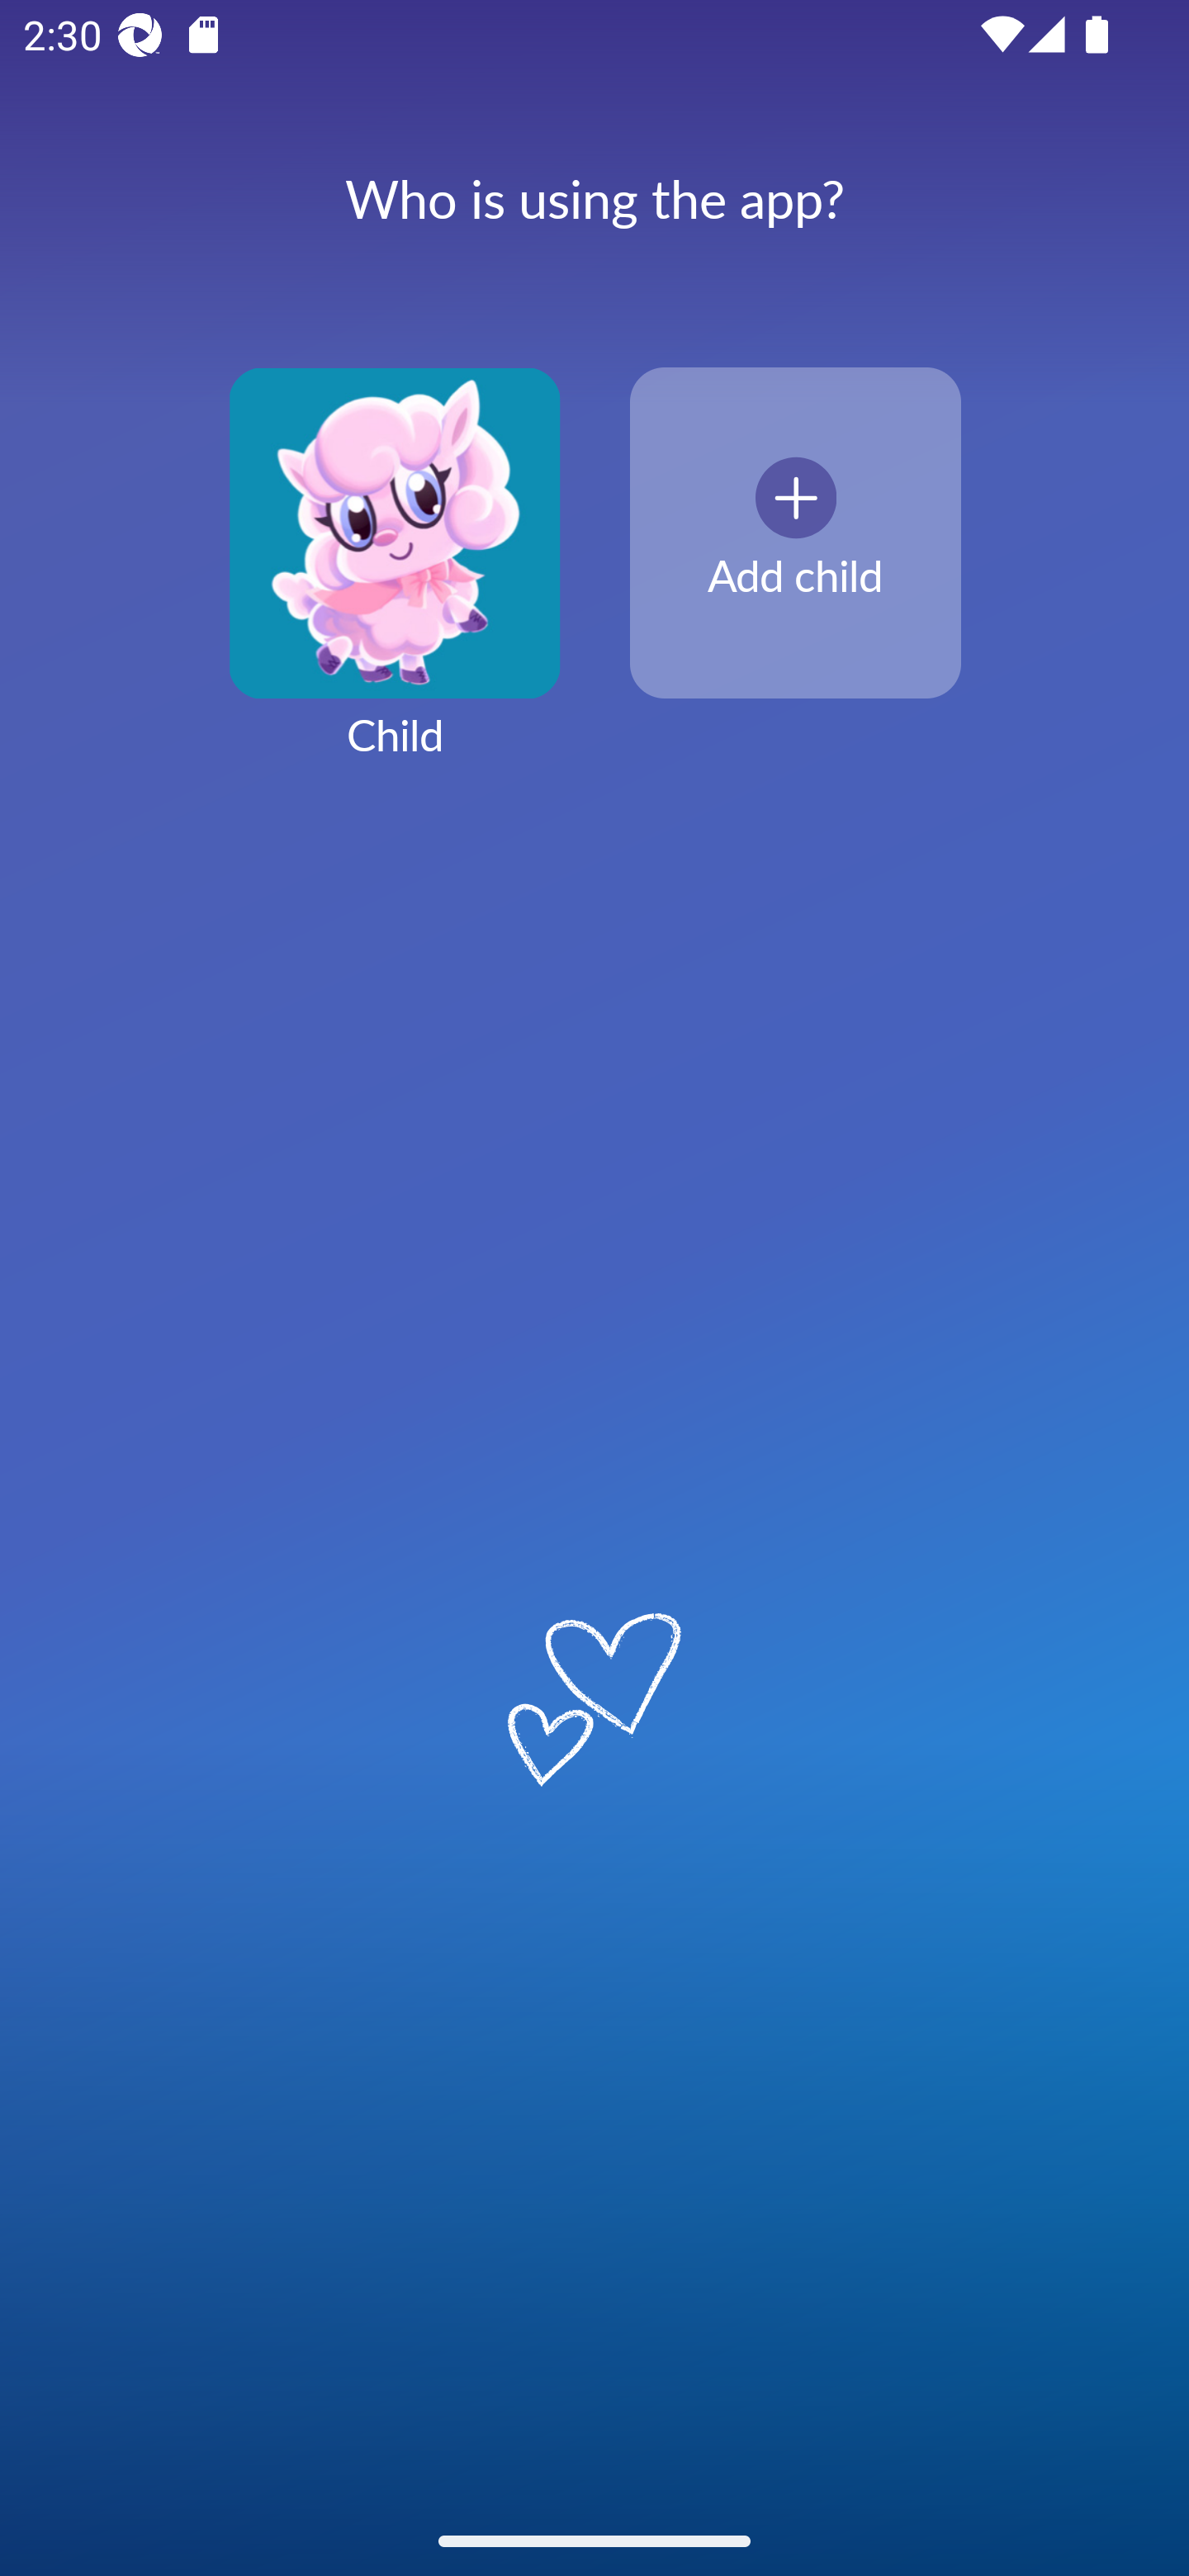 The image size is (1189, 2576). I want to click on Add child, so click(795, 533).